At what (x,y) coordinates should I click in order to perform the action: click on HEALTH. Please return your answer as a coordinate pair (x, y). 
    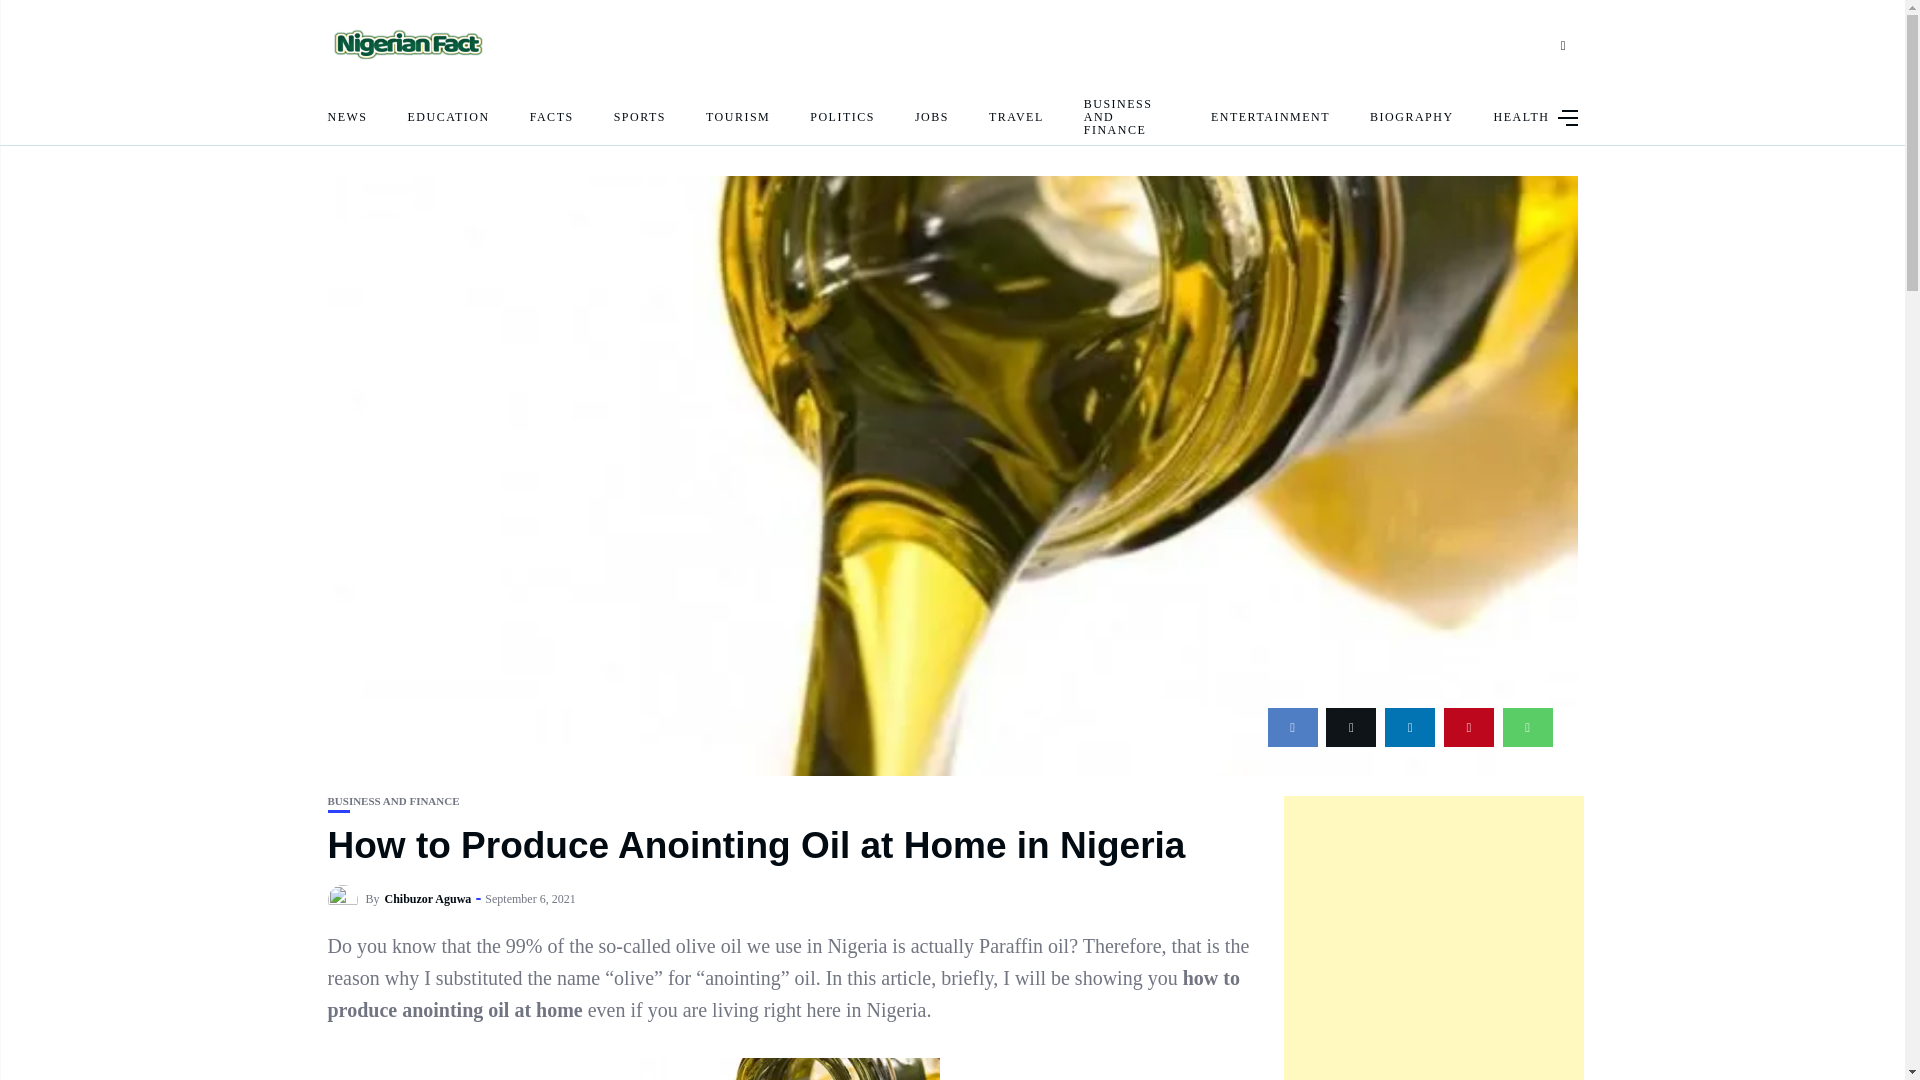
    Looking at the image, I should click on (1521, 116).